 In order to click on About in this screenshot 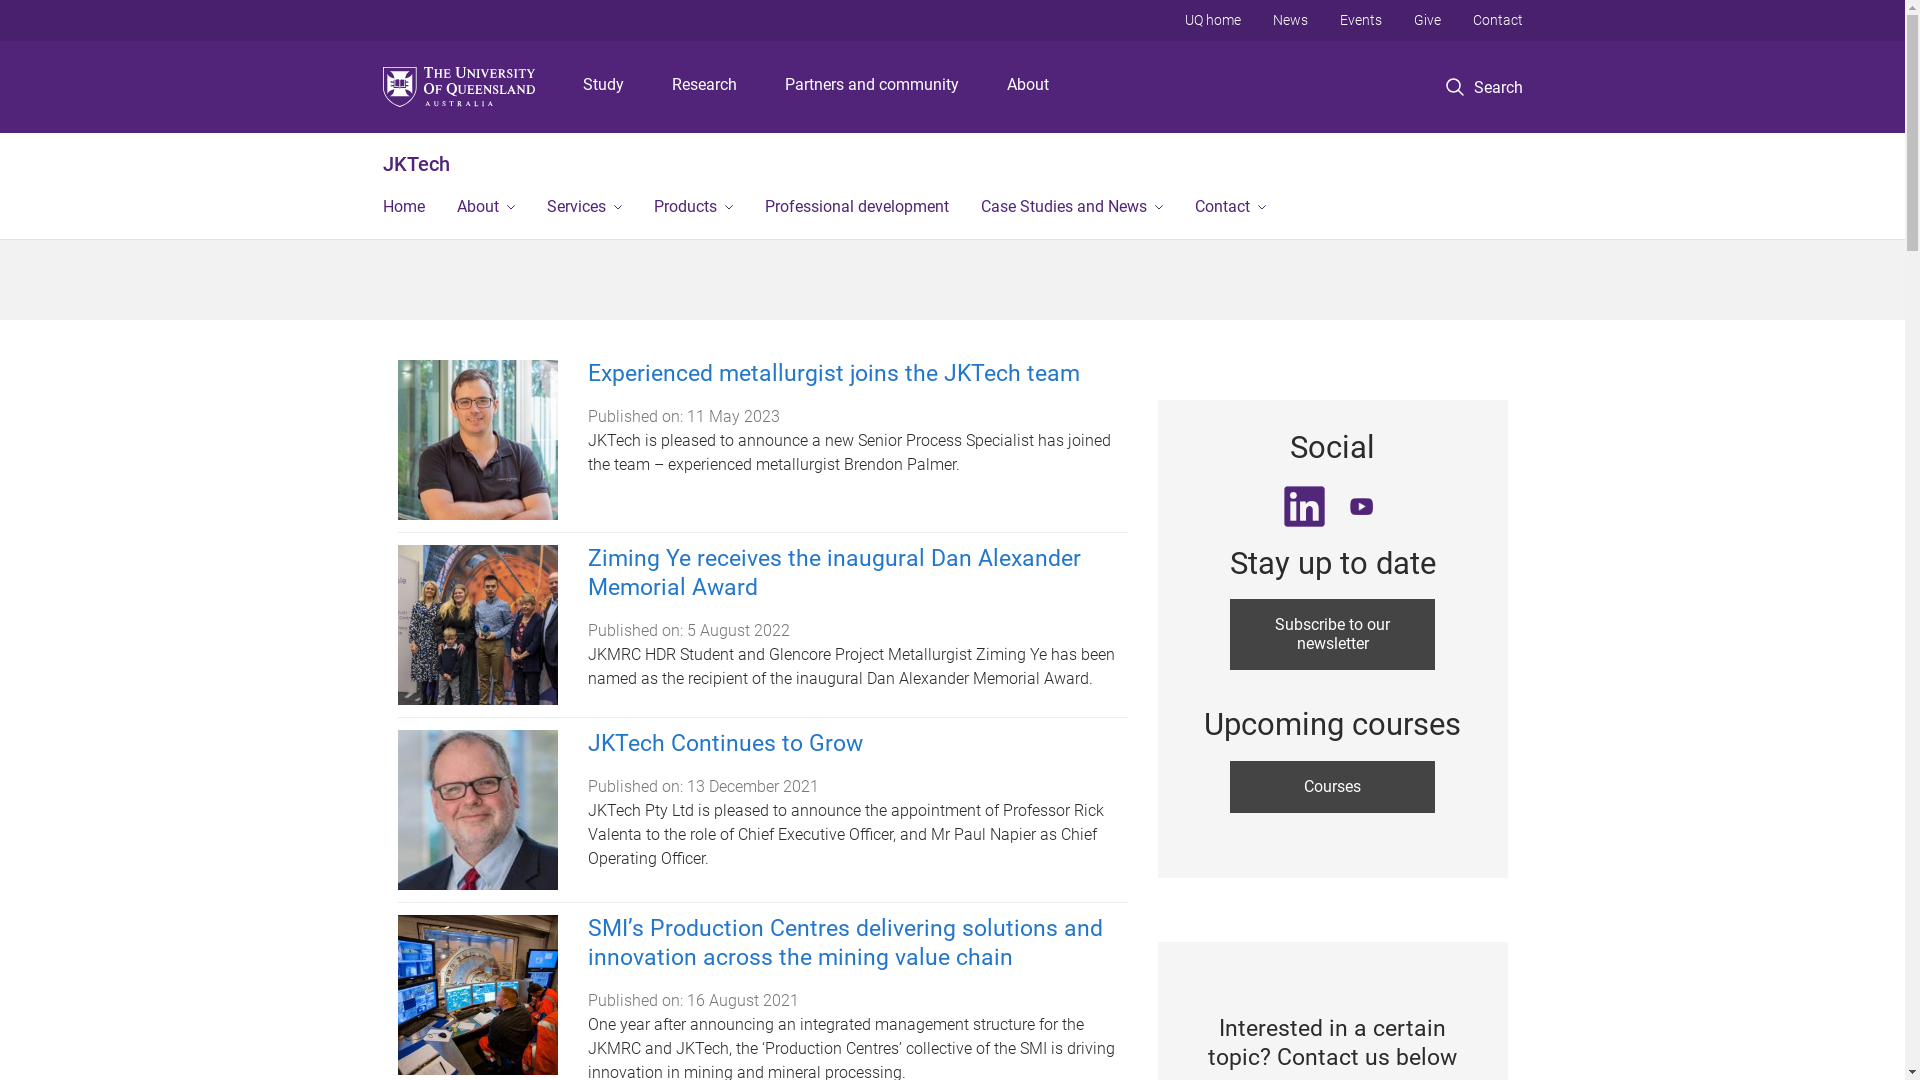, I will do `click(485, 209)`.